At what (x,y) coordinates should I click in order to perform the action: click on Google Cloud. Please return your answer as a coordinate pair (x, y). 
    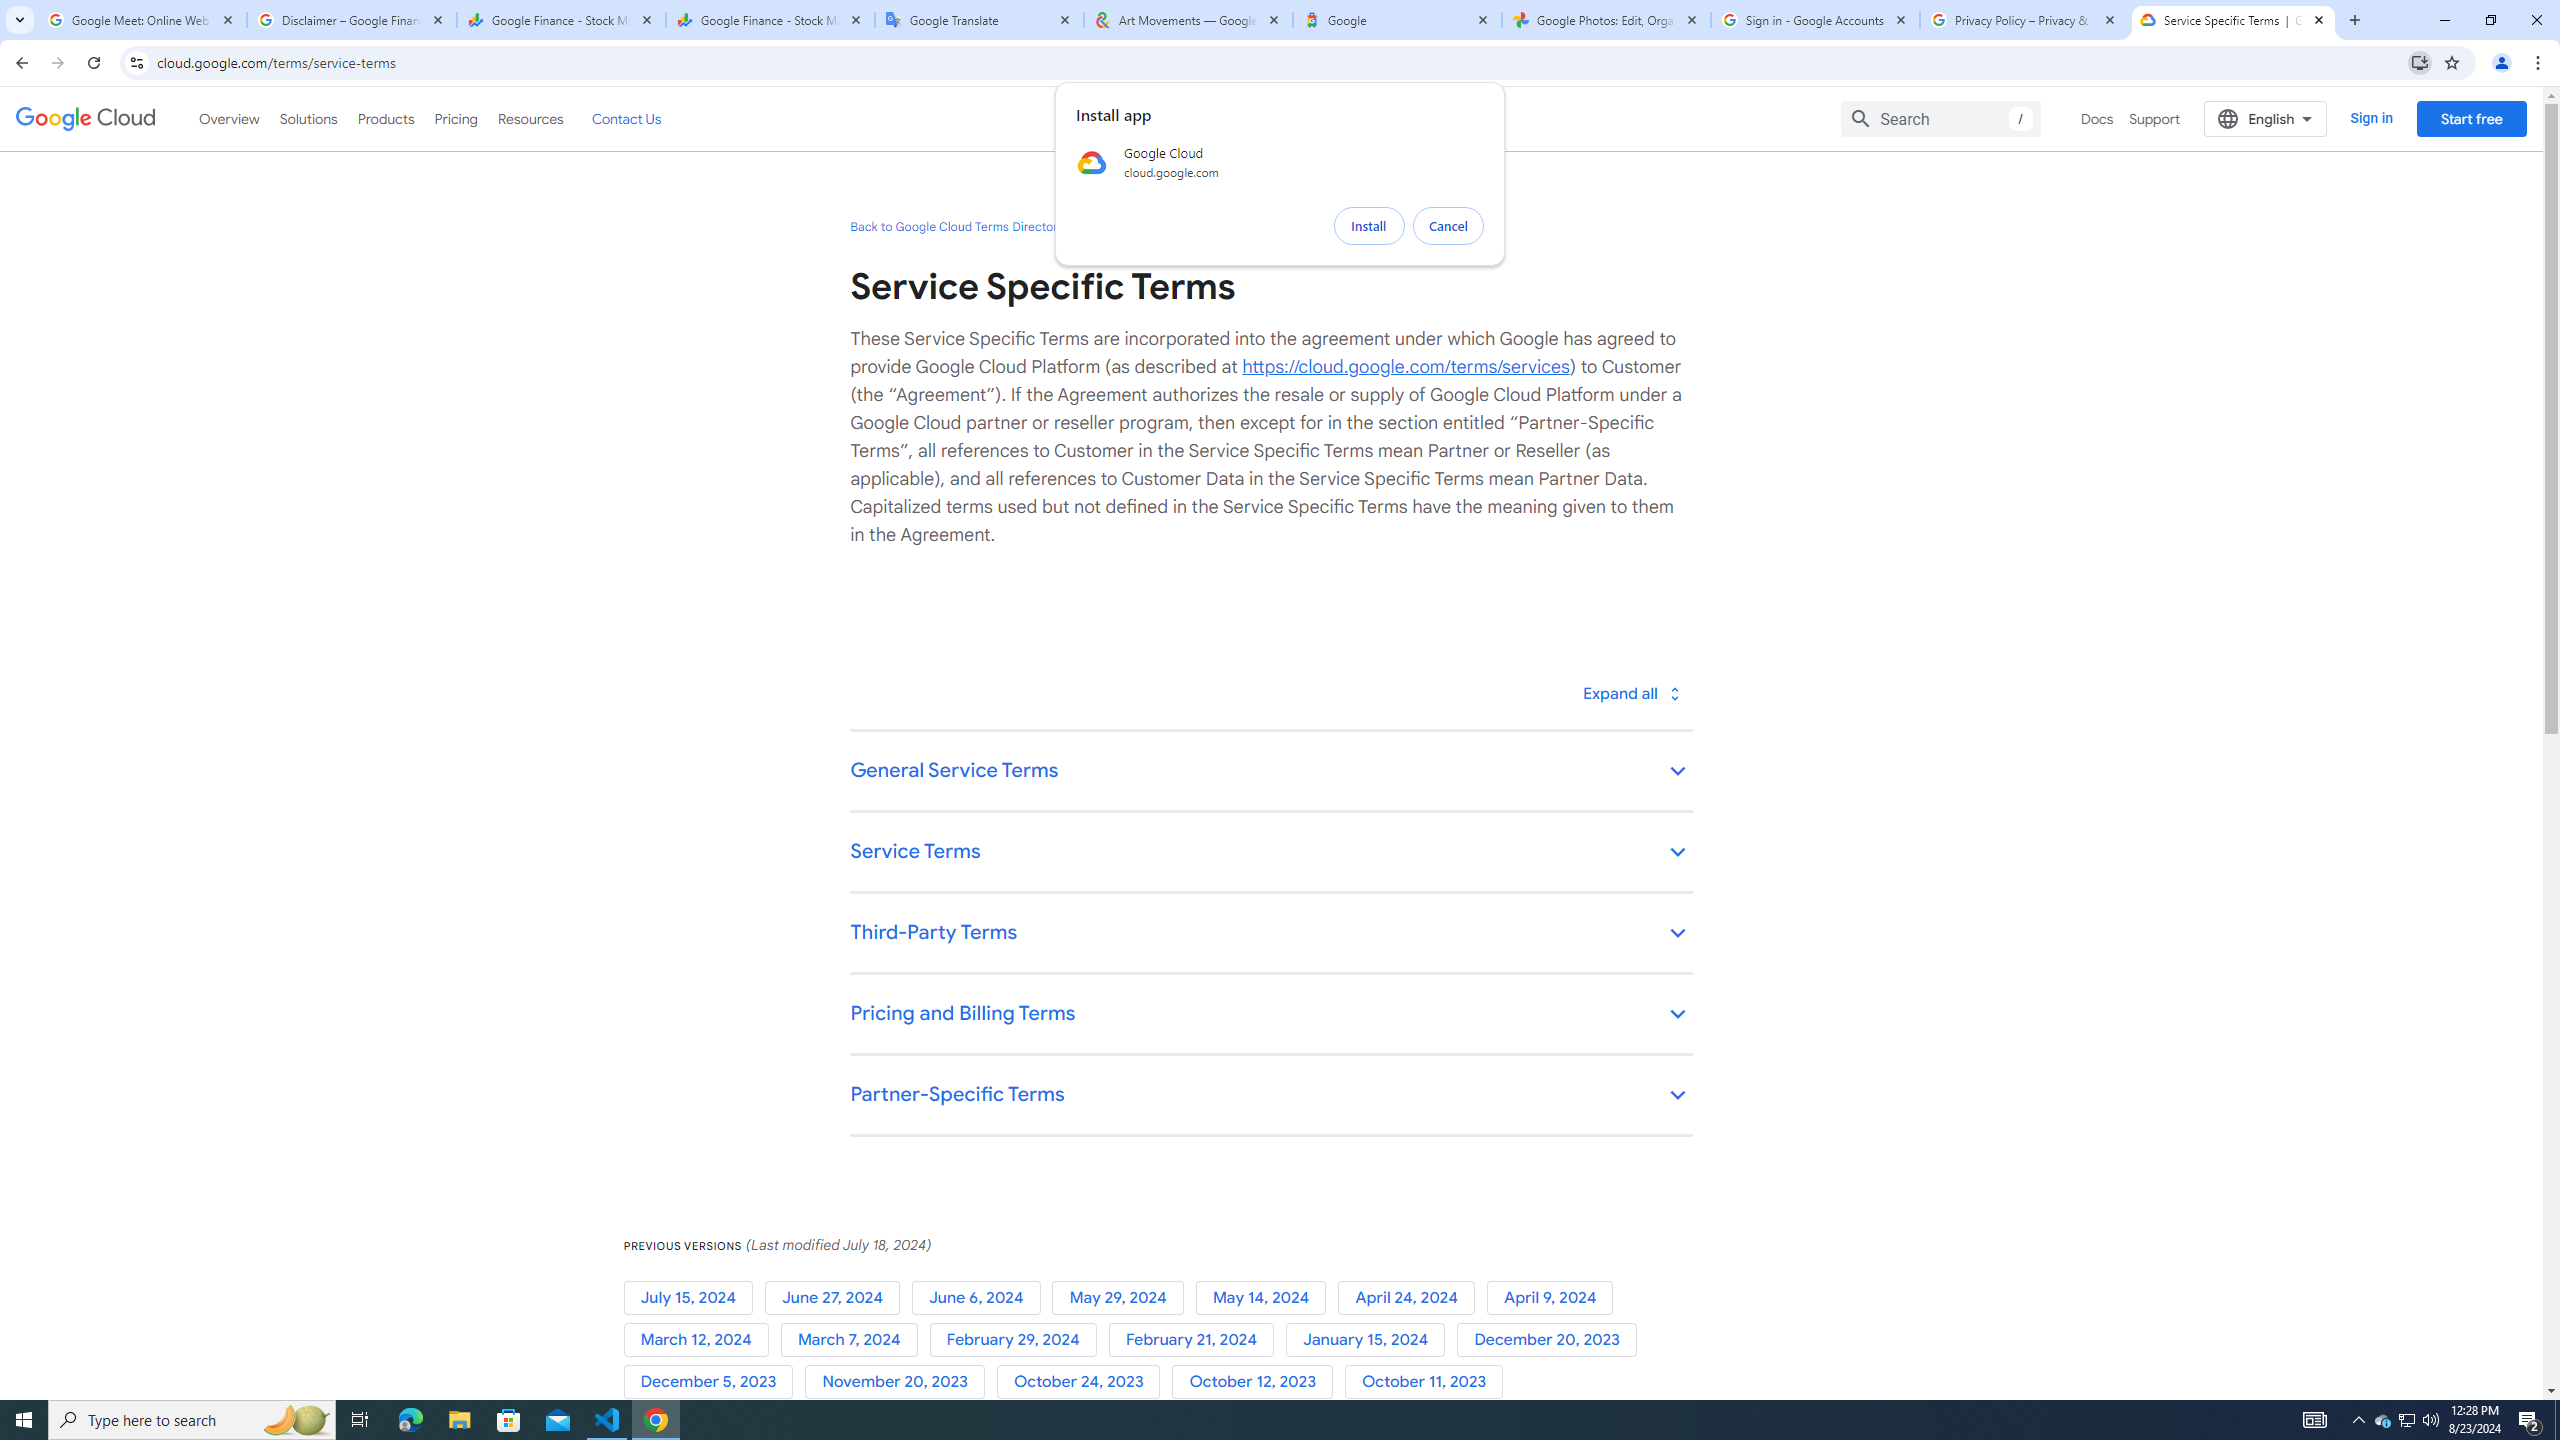
    Looking at the image, I should click on (86, 119).